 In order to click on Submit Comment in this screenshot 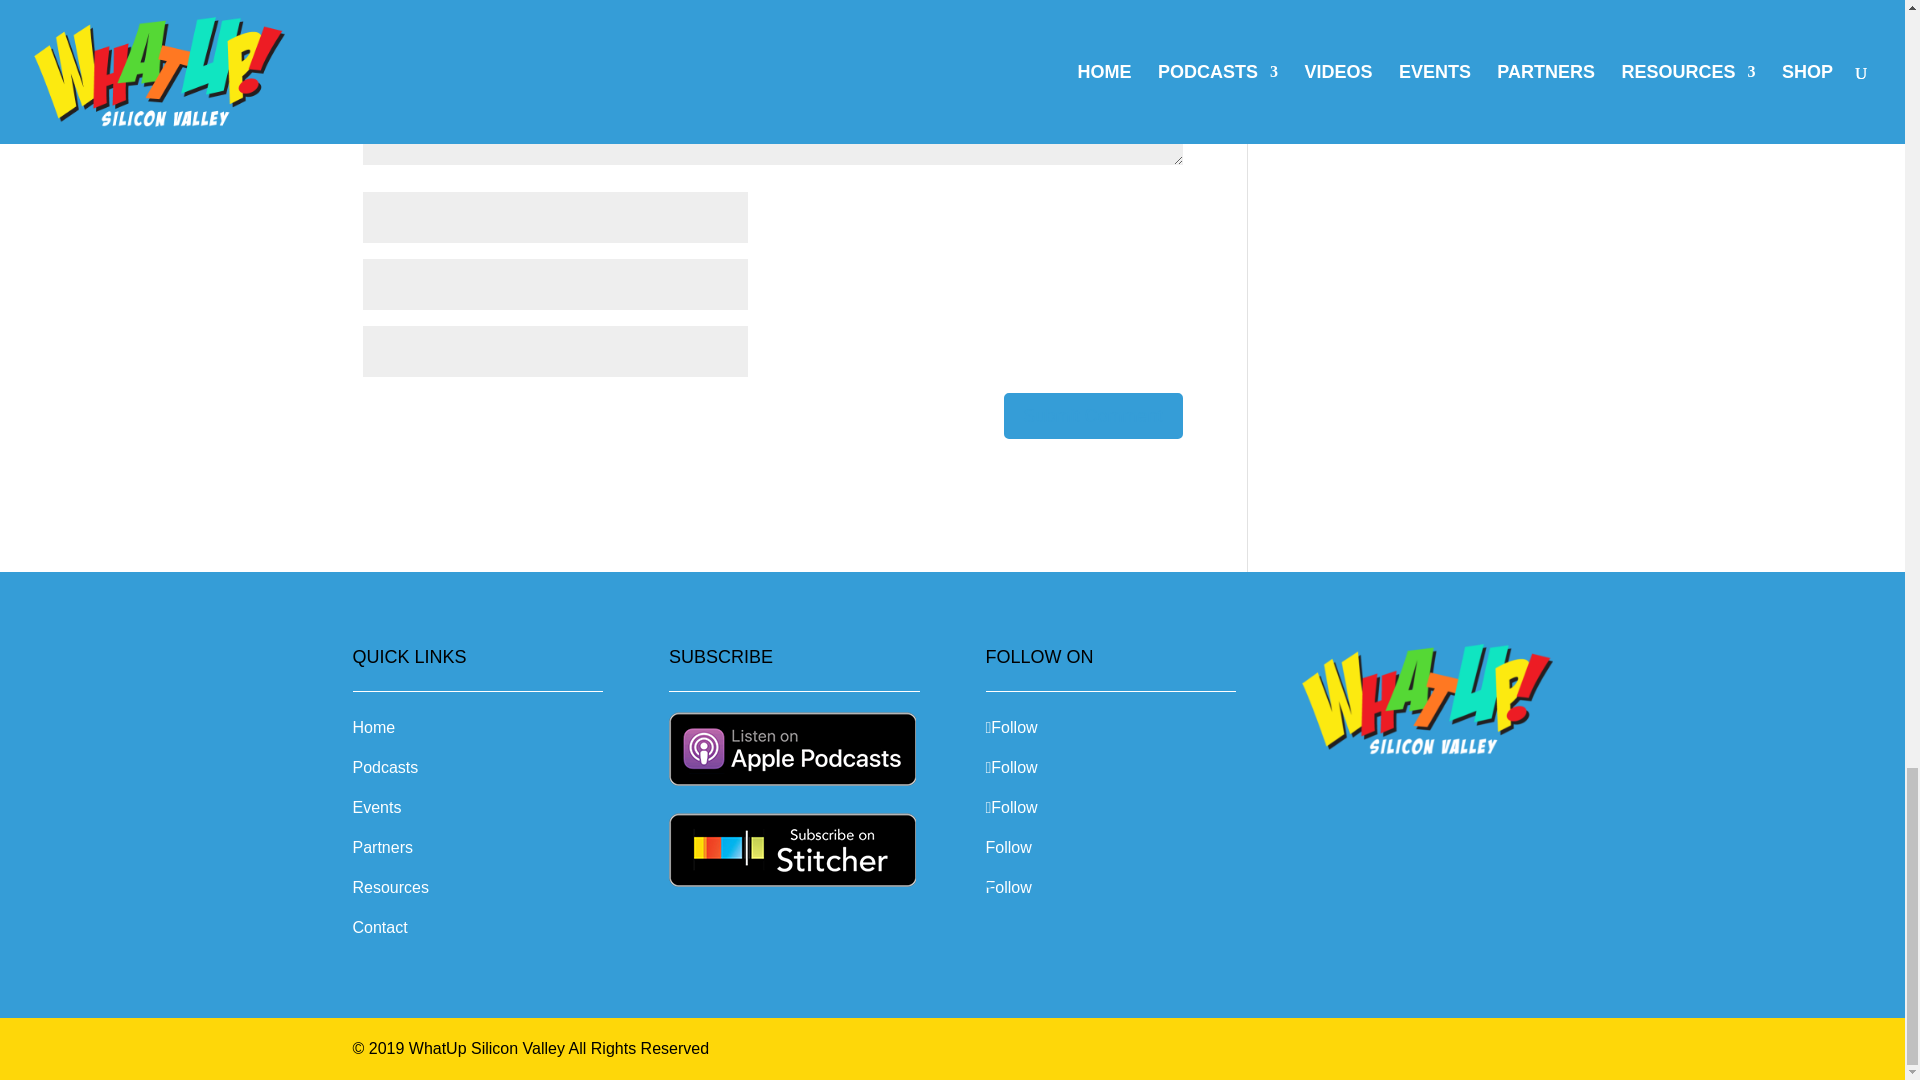, I will do `click(1093, 416)`.